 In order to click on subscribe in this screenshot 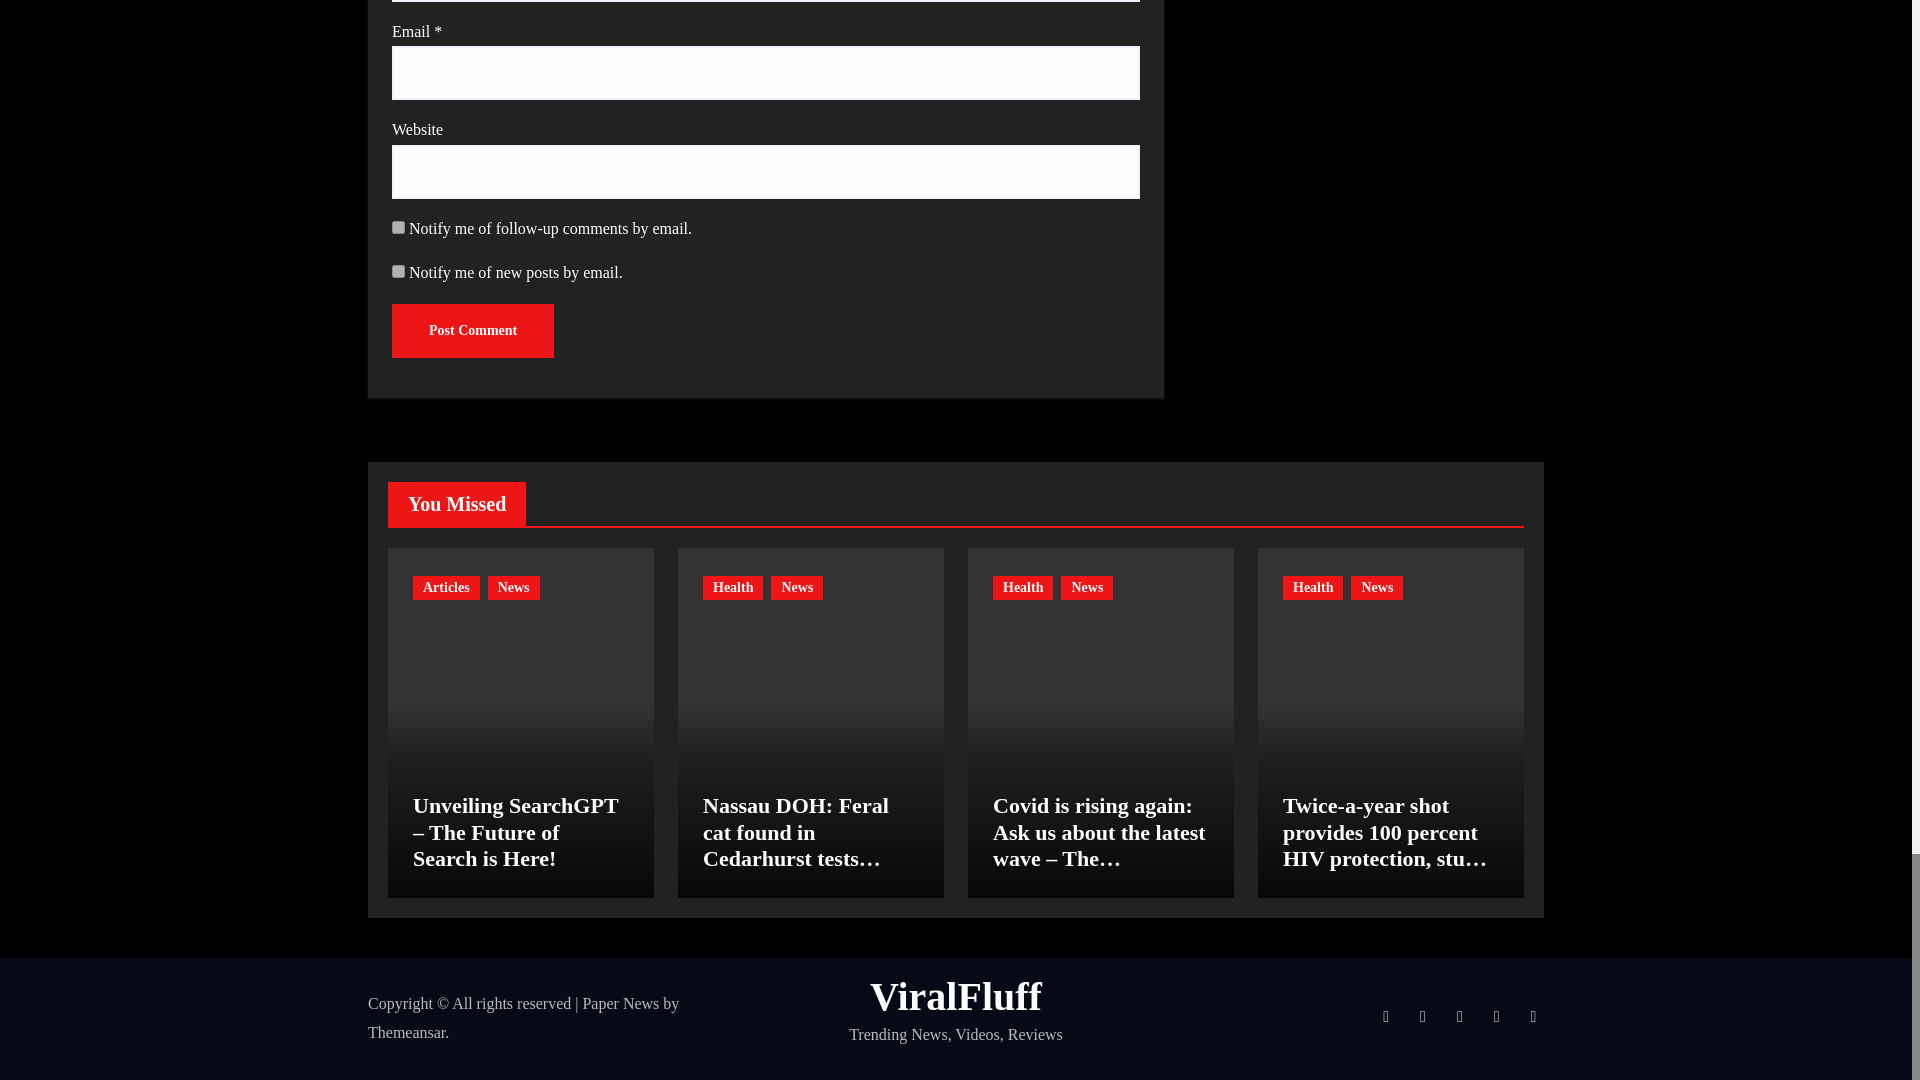, I will do `click(398, 228)`.